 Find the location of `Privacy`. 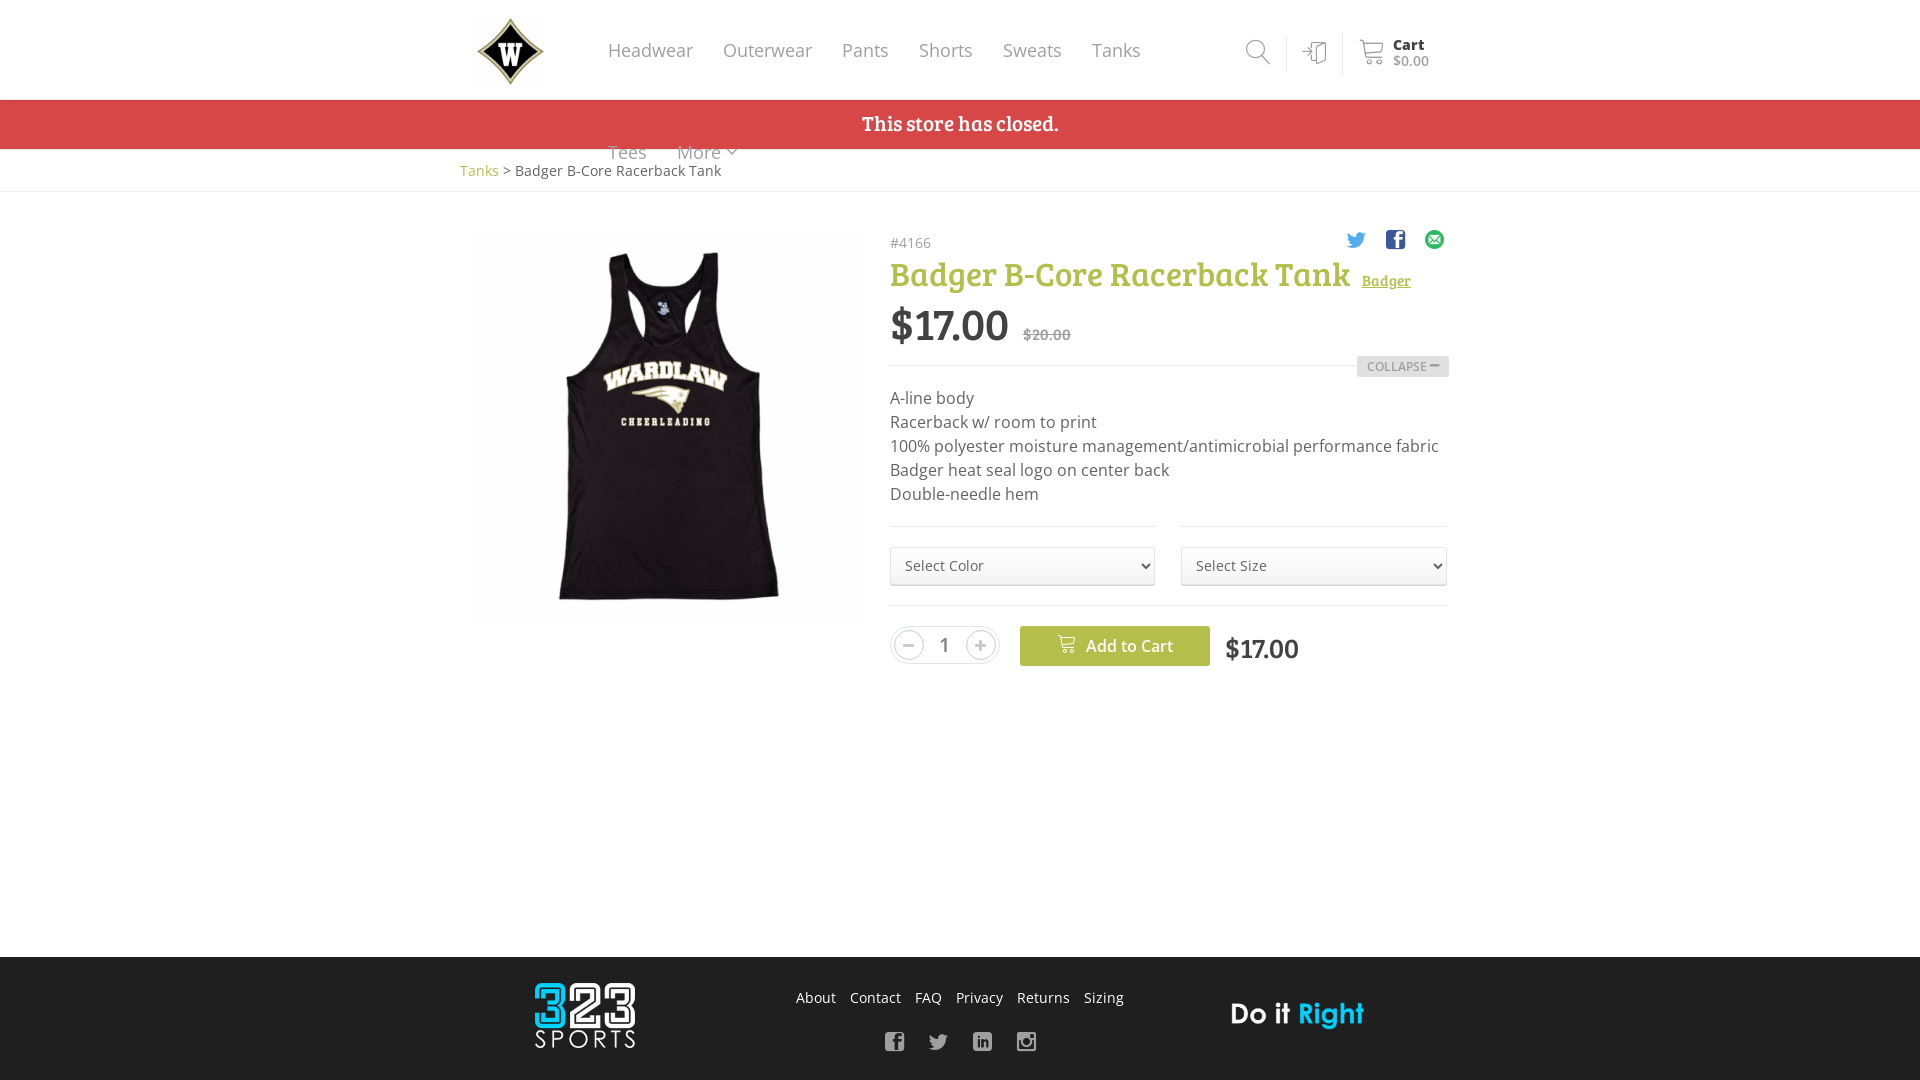

Privacy is located at coordinates (979, 996).